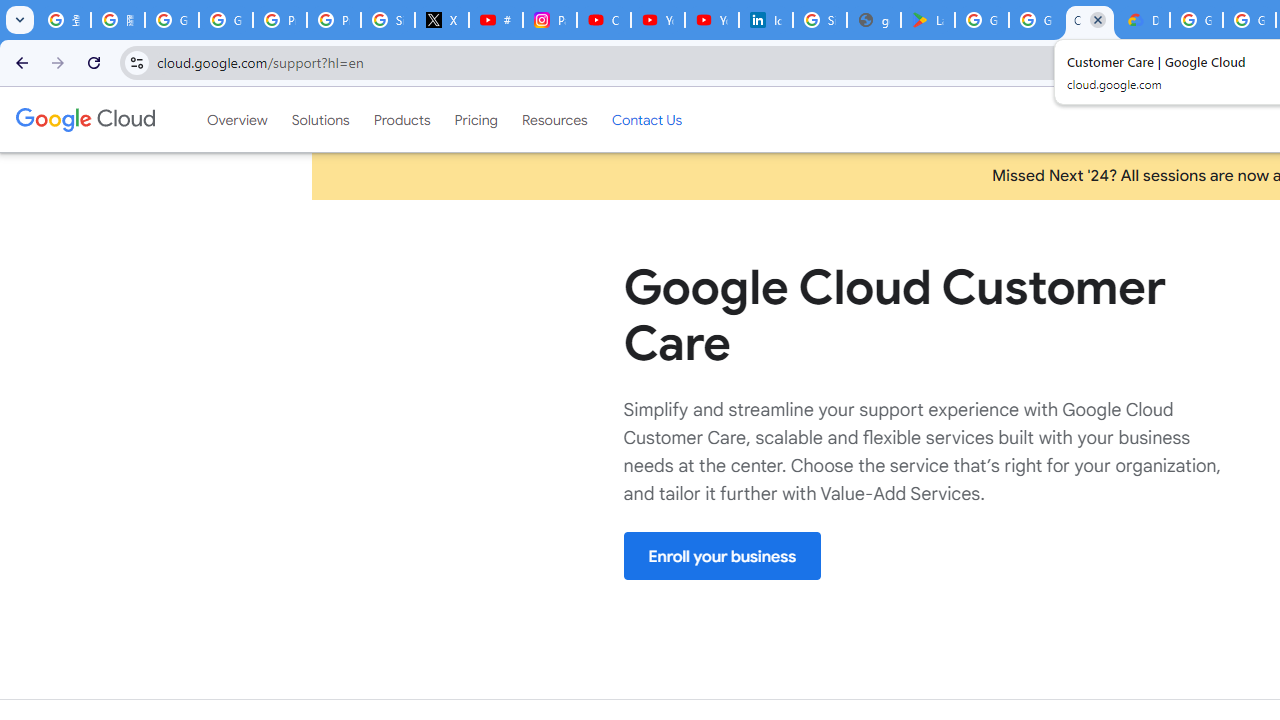  Describe the element at coordinates (820, 20) in the screenshot. I see `Sign in - Google Accounts` at that location.